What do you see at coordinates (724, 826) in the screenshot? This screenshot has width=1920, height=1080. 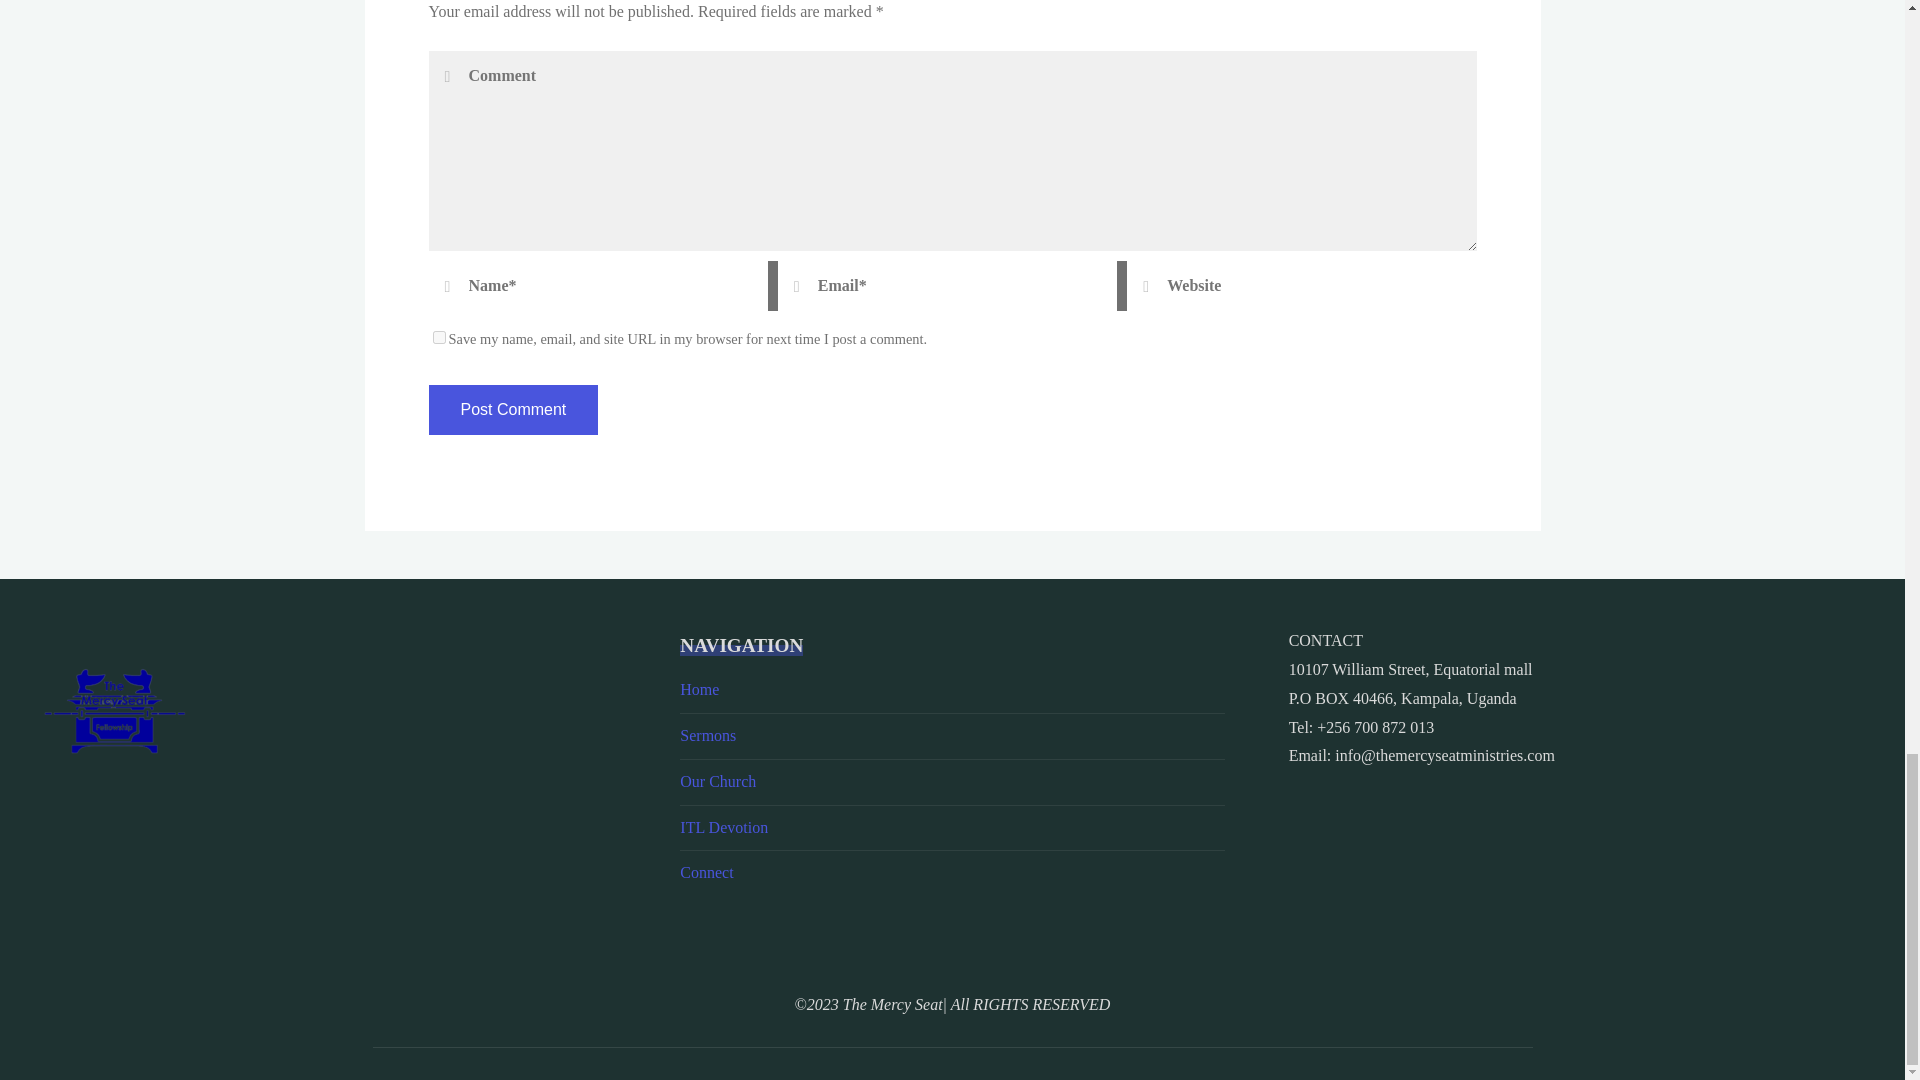 I see `ITL Devotion` at bounding box center [724, 826].